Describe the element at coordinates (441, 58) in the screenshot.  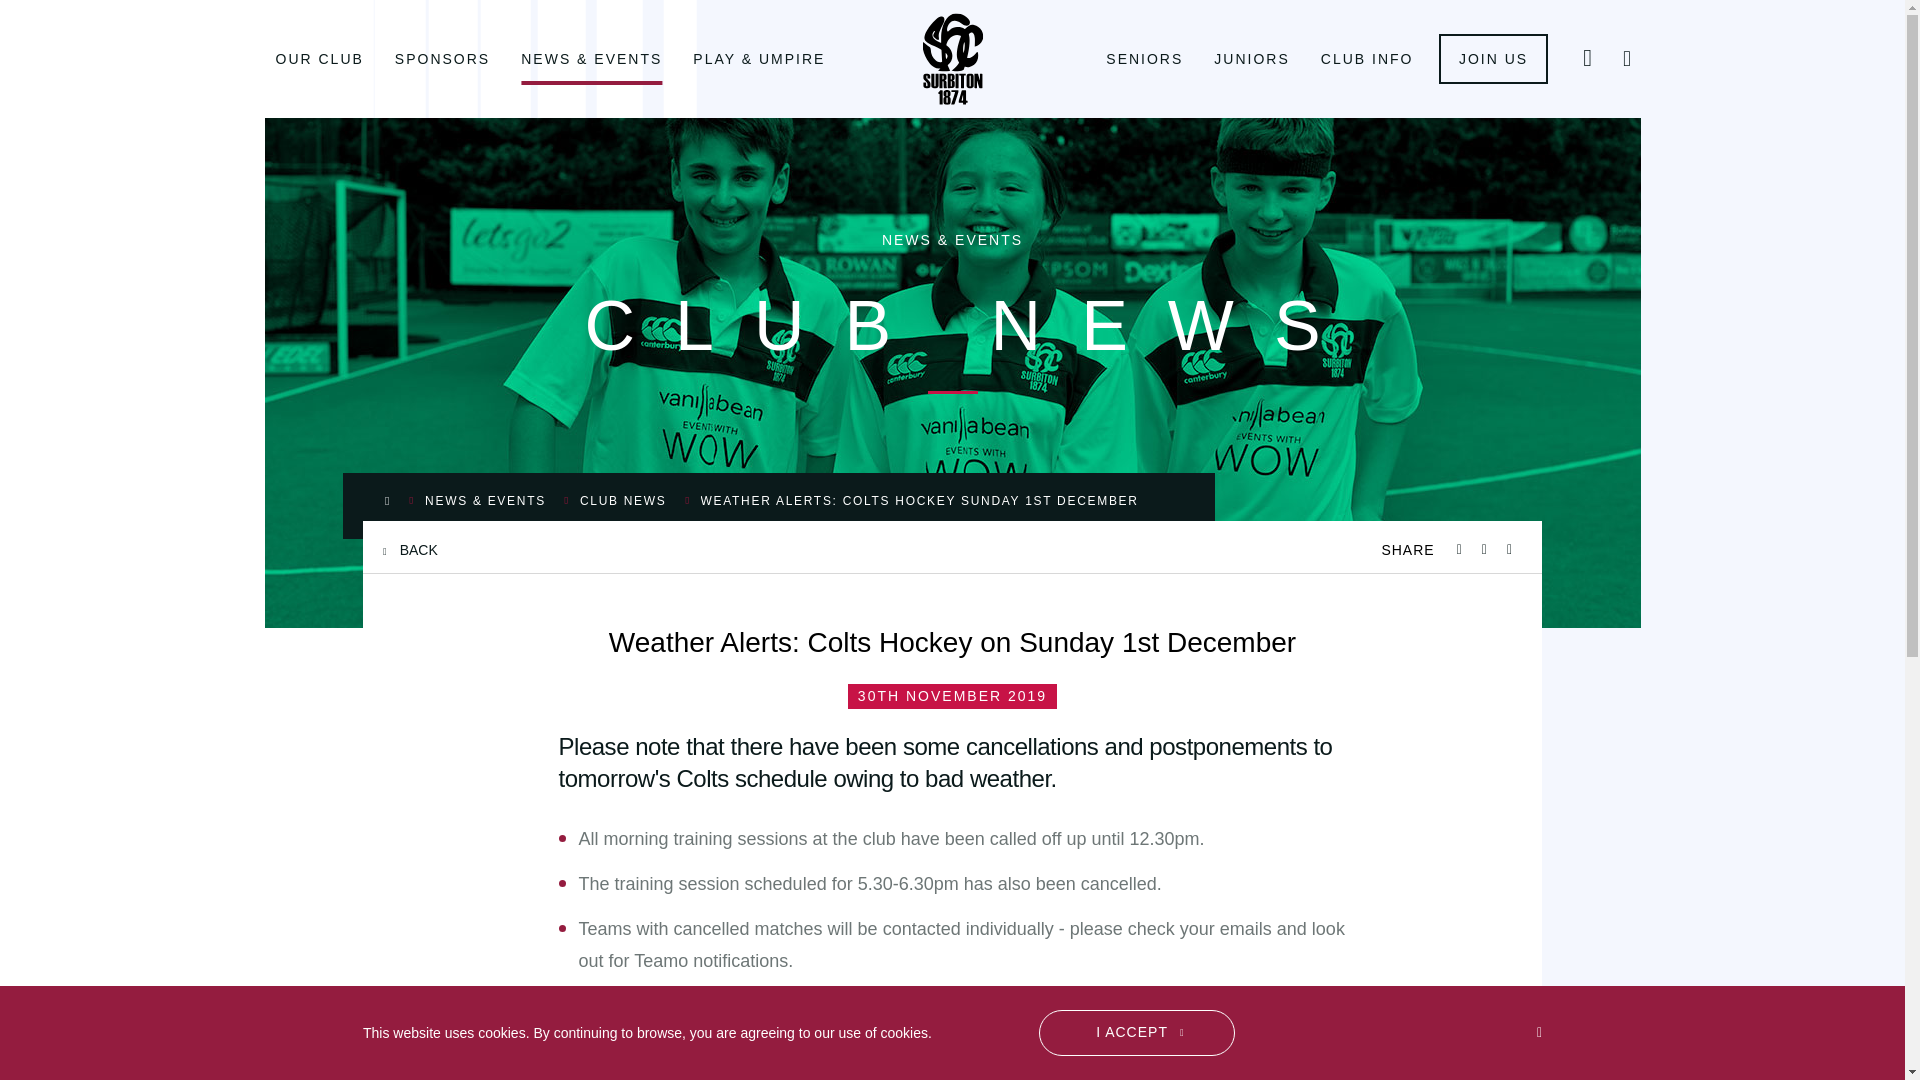
I see `SPONSORS` at that location.